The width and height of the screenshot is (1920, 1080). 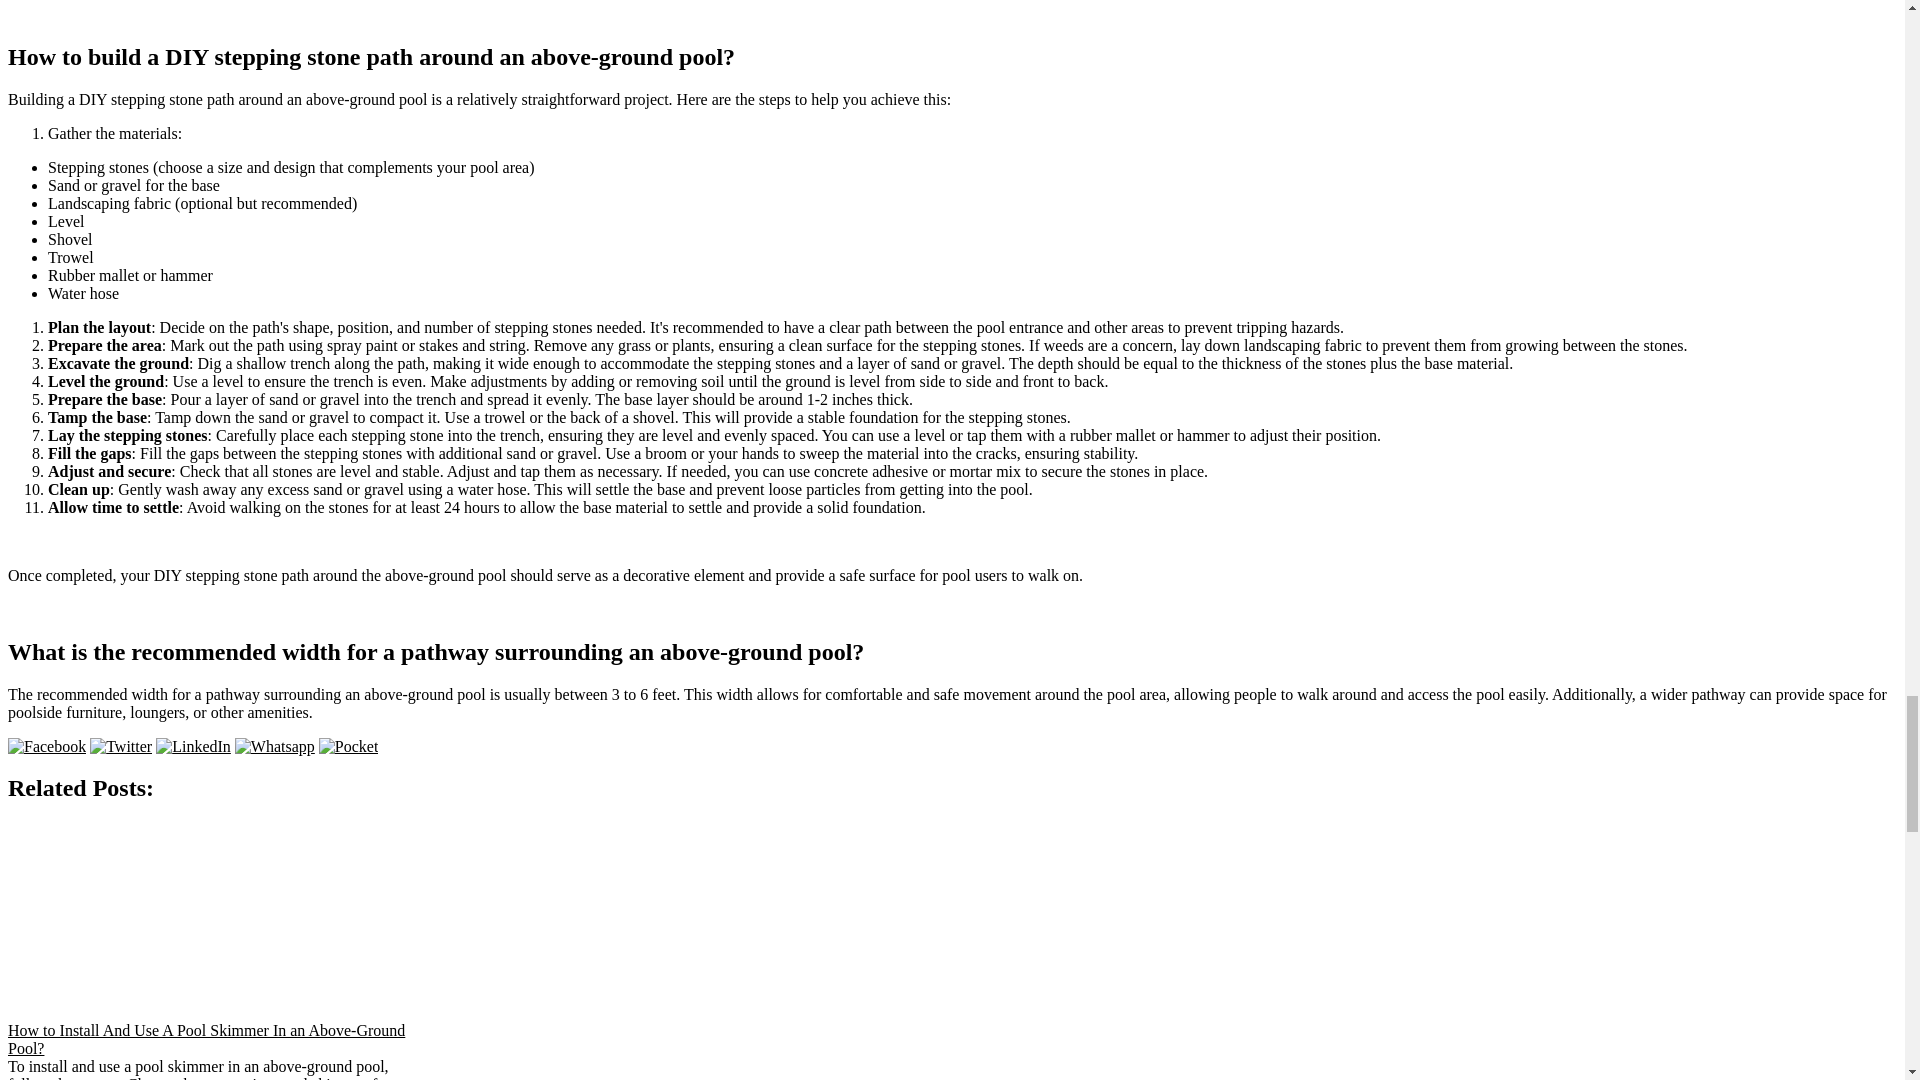 What do you see at coordinates (274, 746) in the screenshot?
I see `Whatsapp` at bounding box center [274, 746].